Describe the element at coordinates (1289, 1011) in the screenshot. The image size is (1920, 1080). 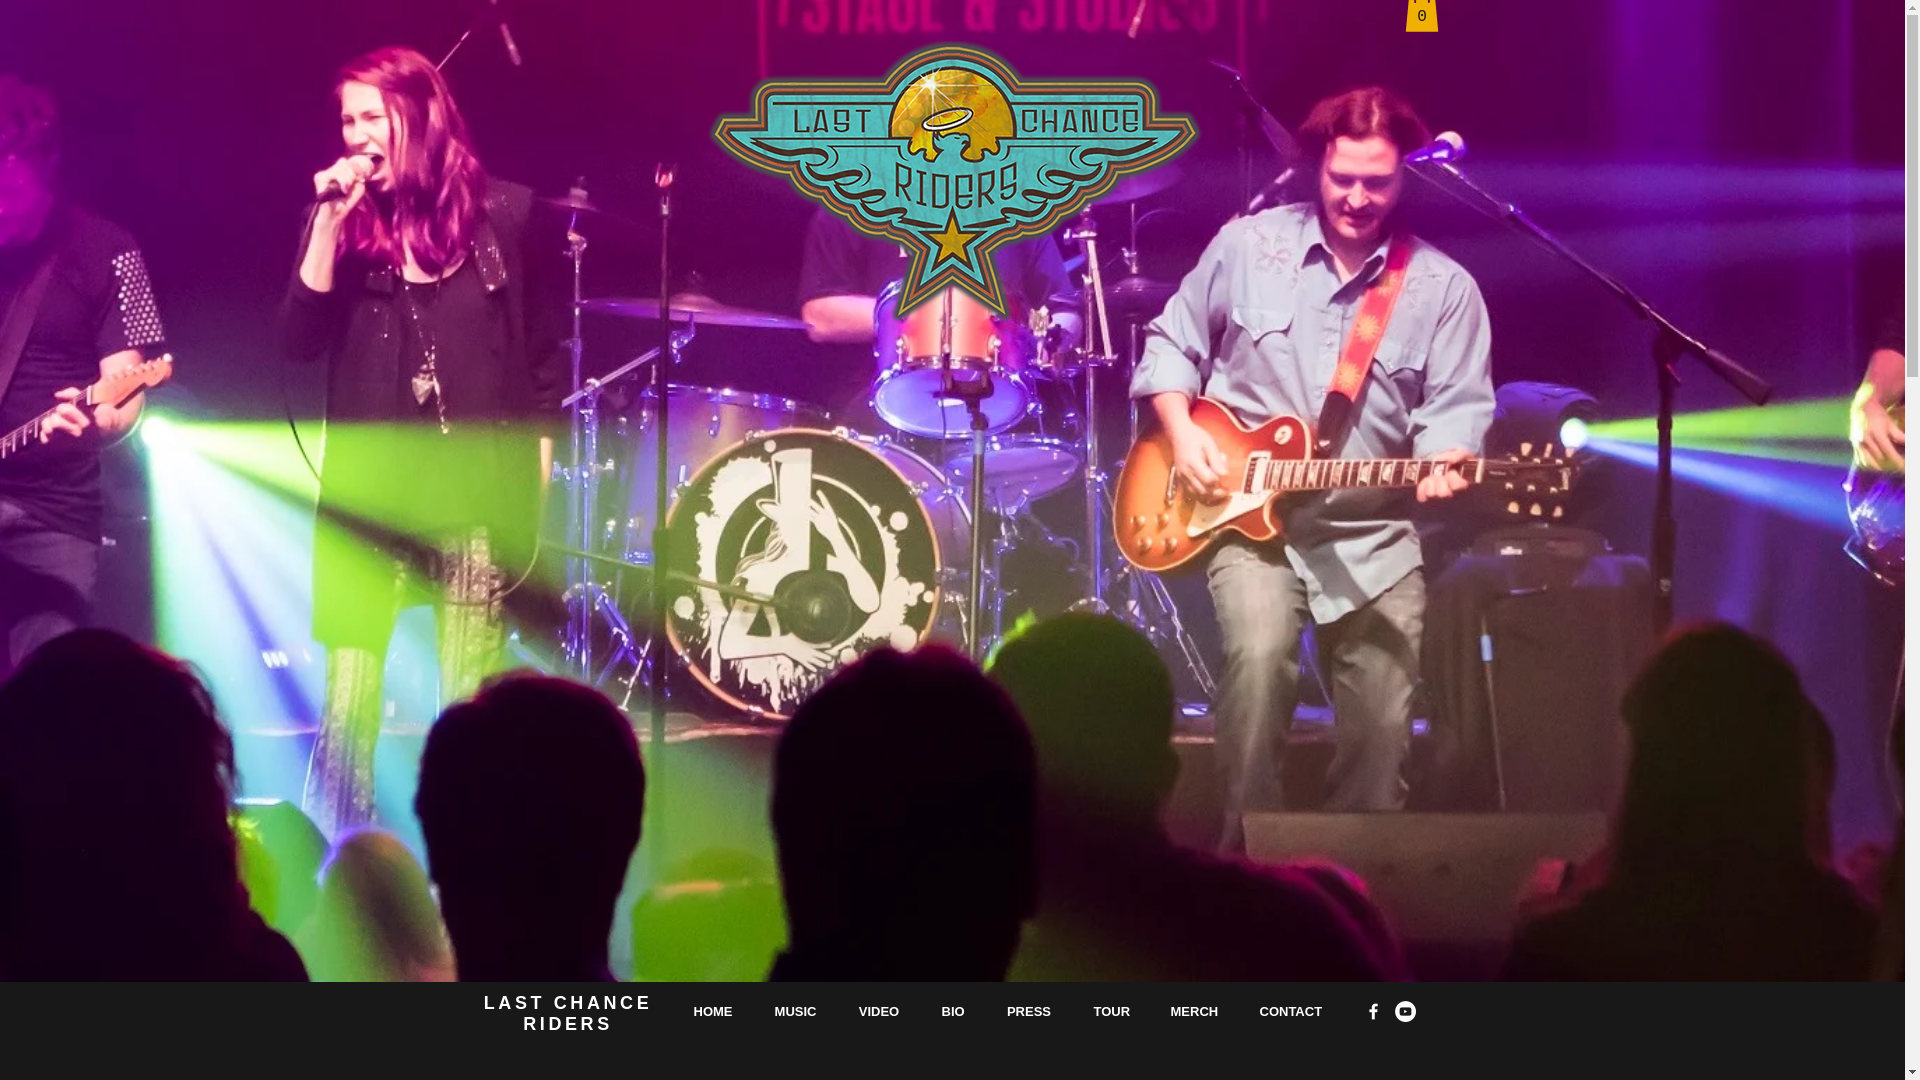
I see `CONTACT` at that location.